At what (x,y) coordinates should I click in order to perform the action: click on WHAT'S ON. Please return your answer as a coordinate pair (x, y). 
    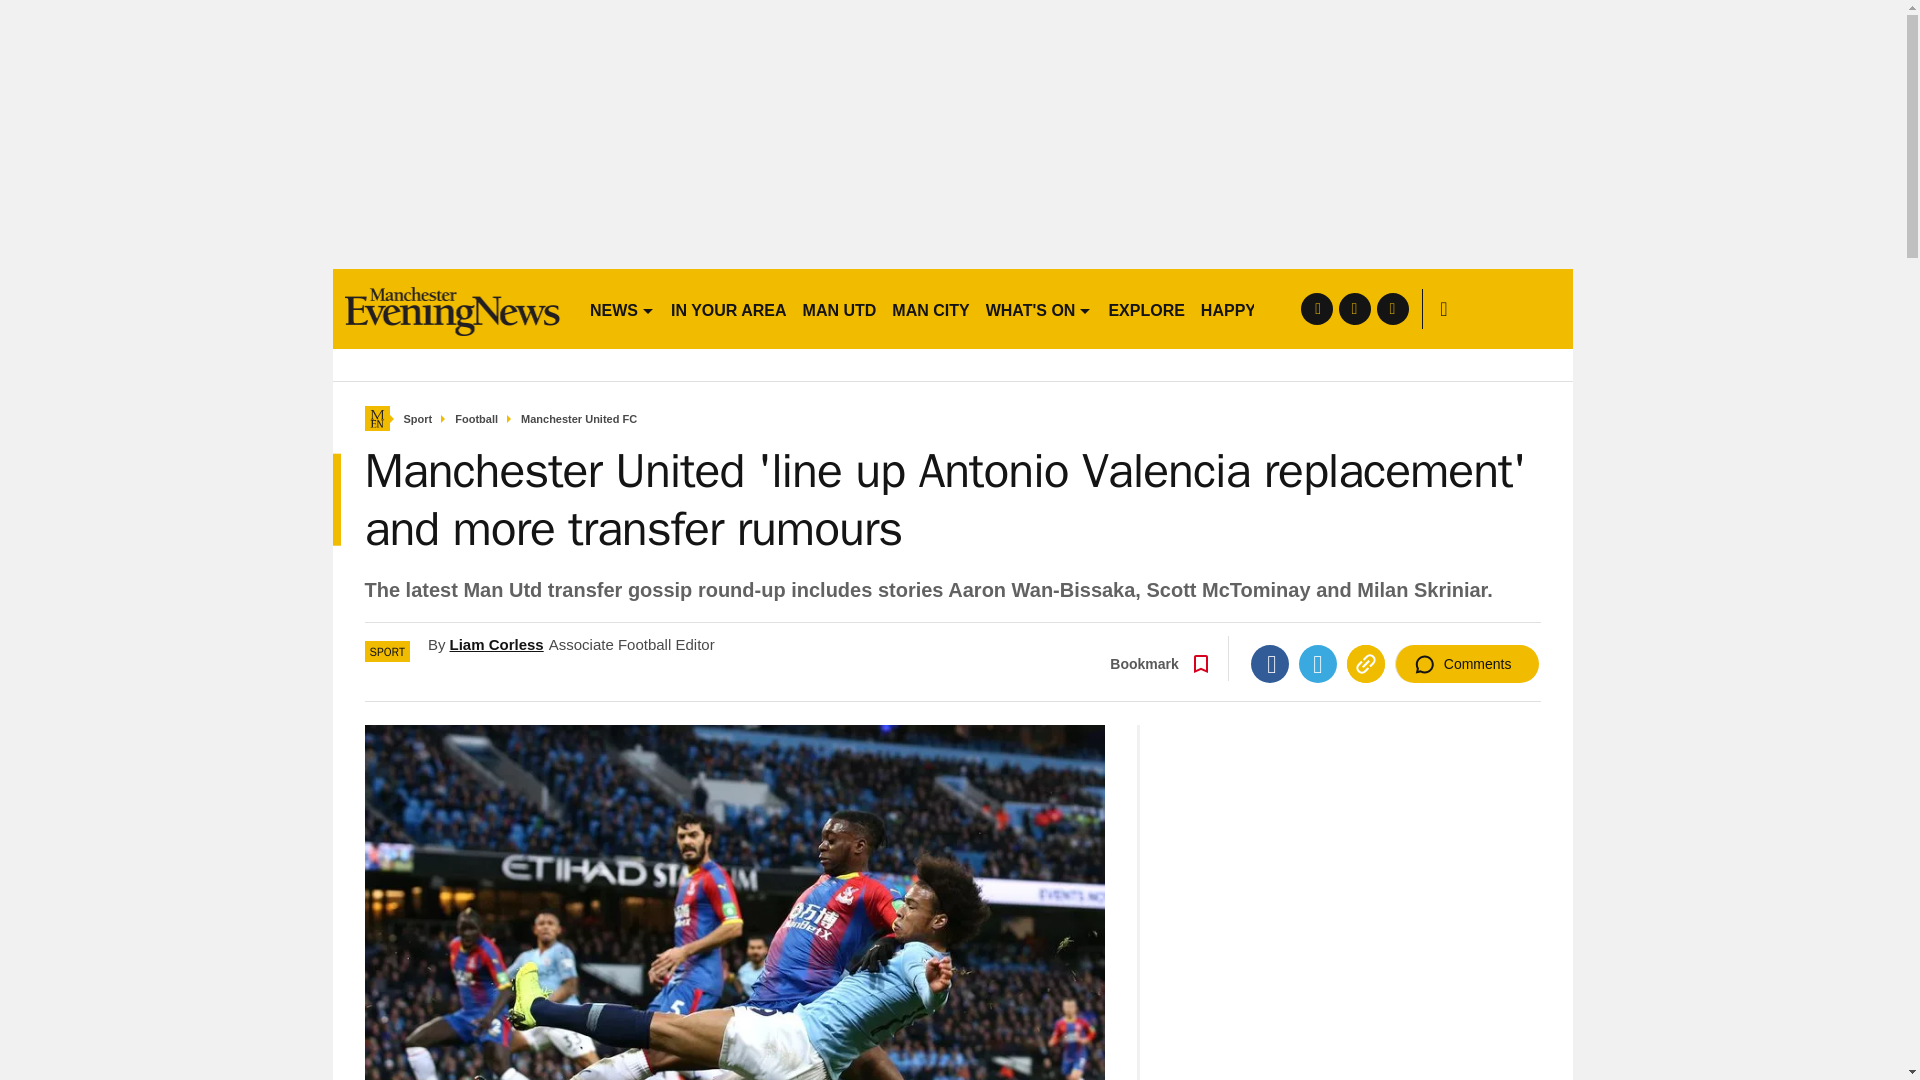
    Looking at the image, I should click on (1038, 308).